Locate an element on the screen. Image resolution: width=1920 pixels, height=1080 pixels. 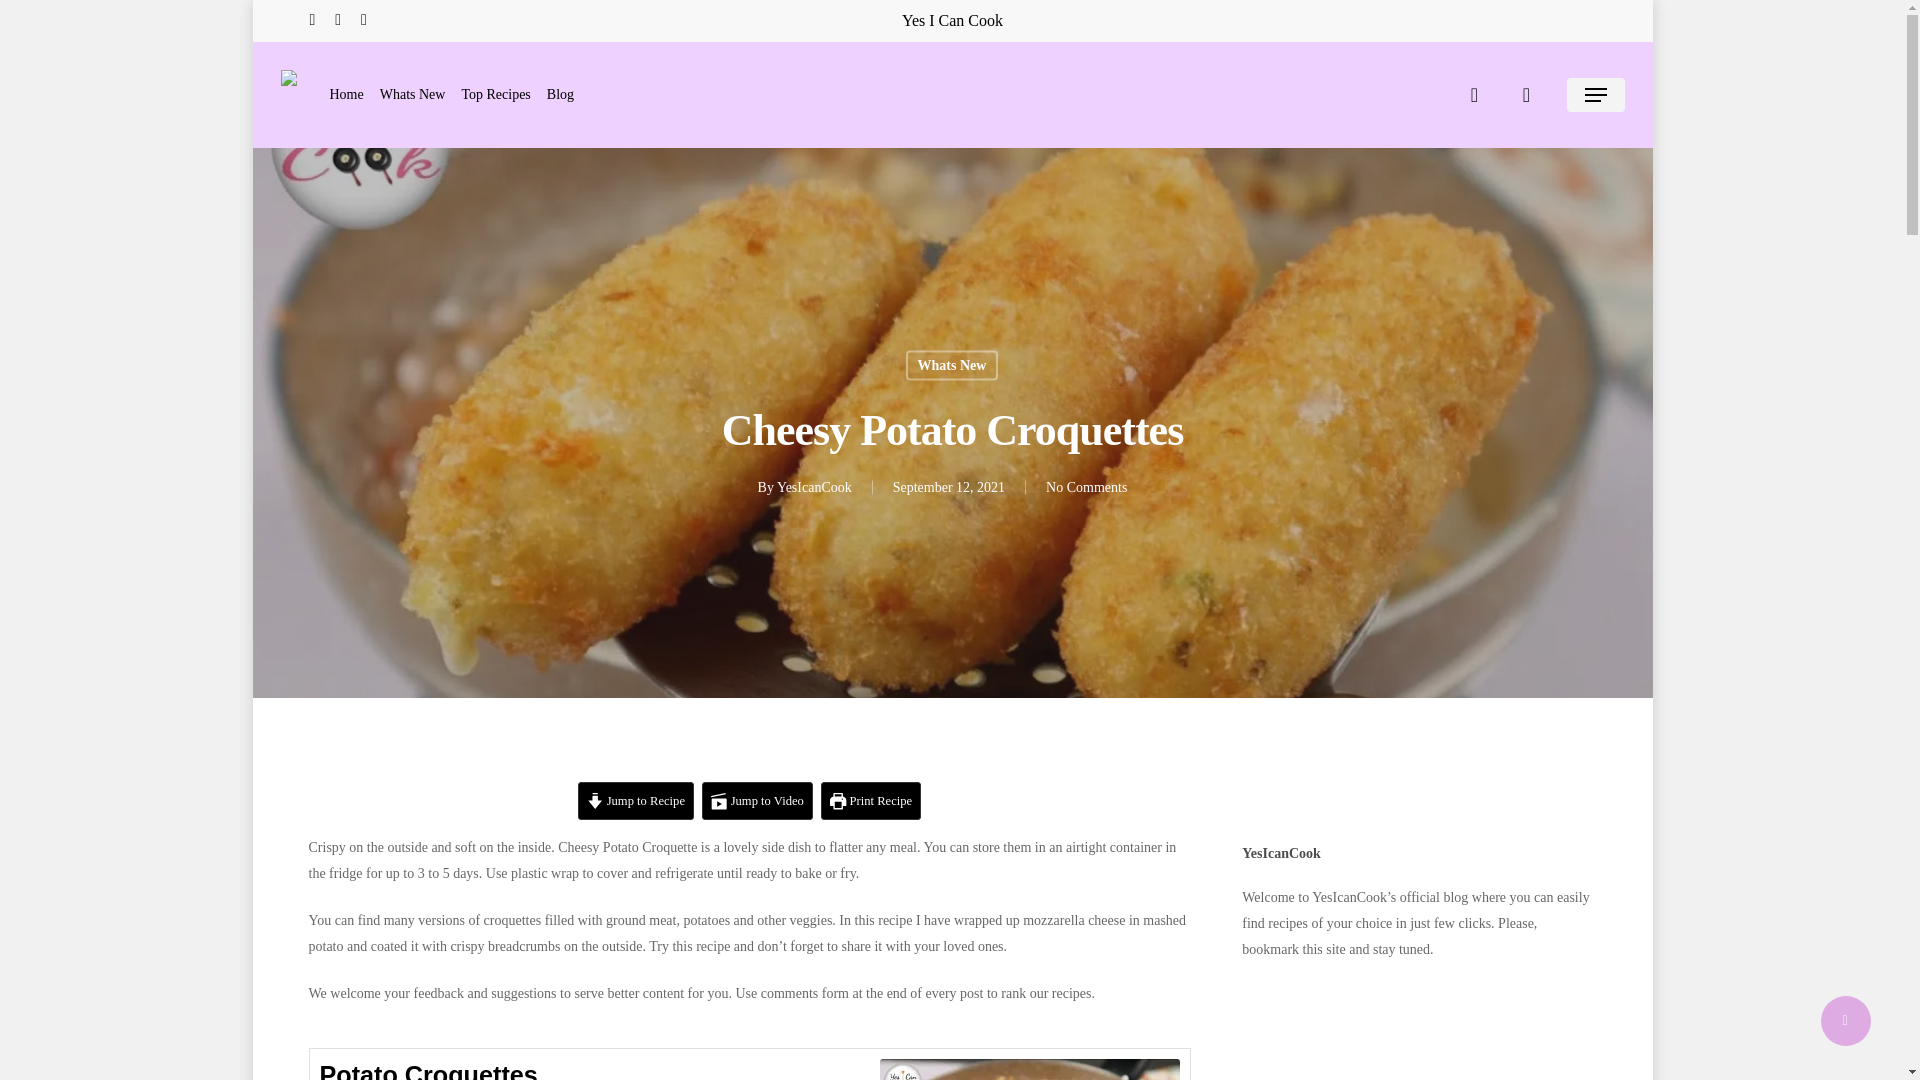
Jump to Video is located at coordinates (757, 800).